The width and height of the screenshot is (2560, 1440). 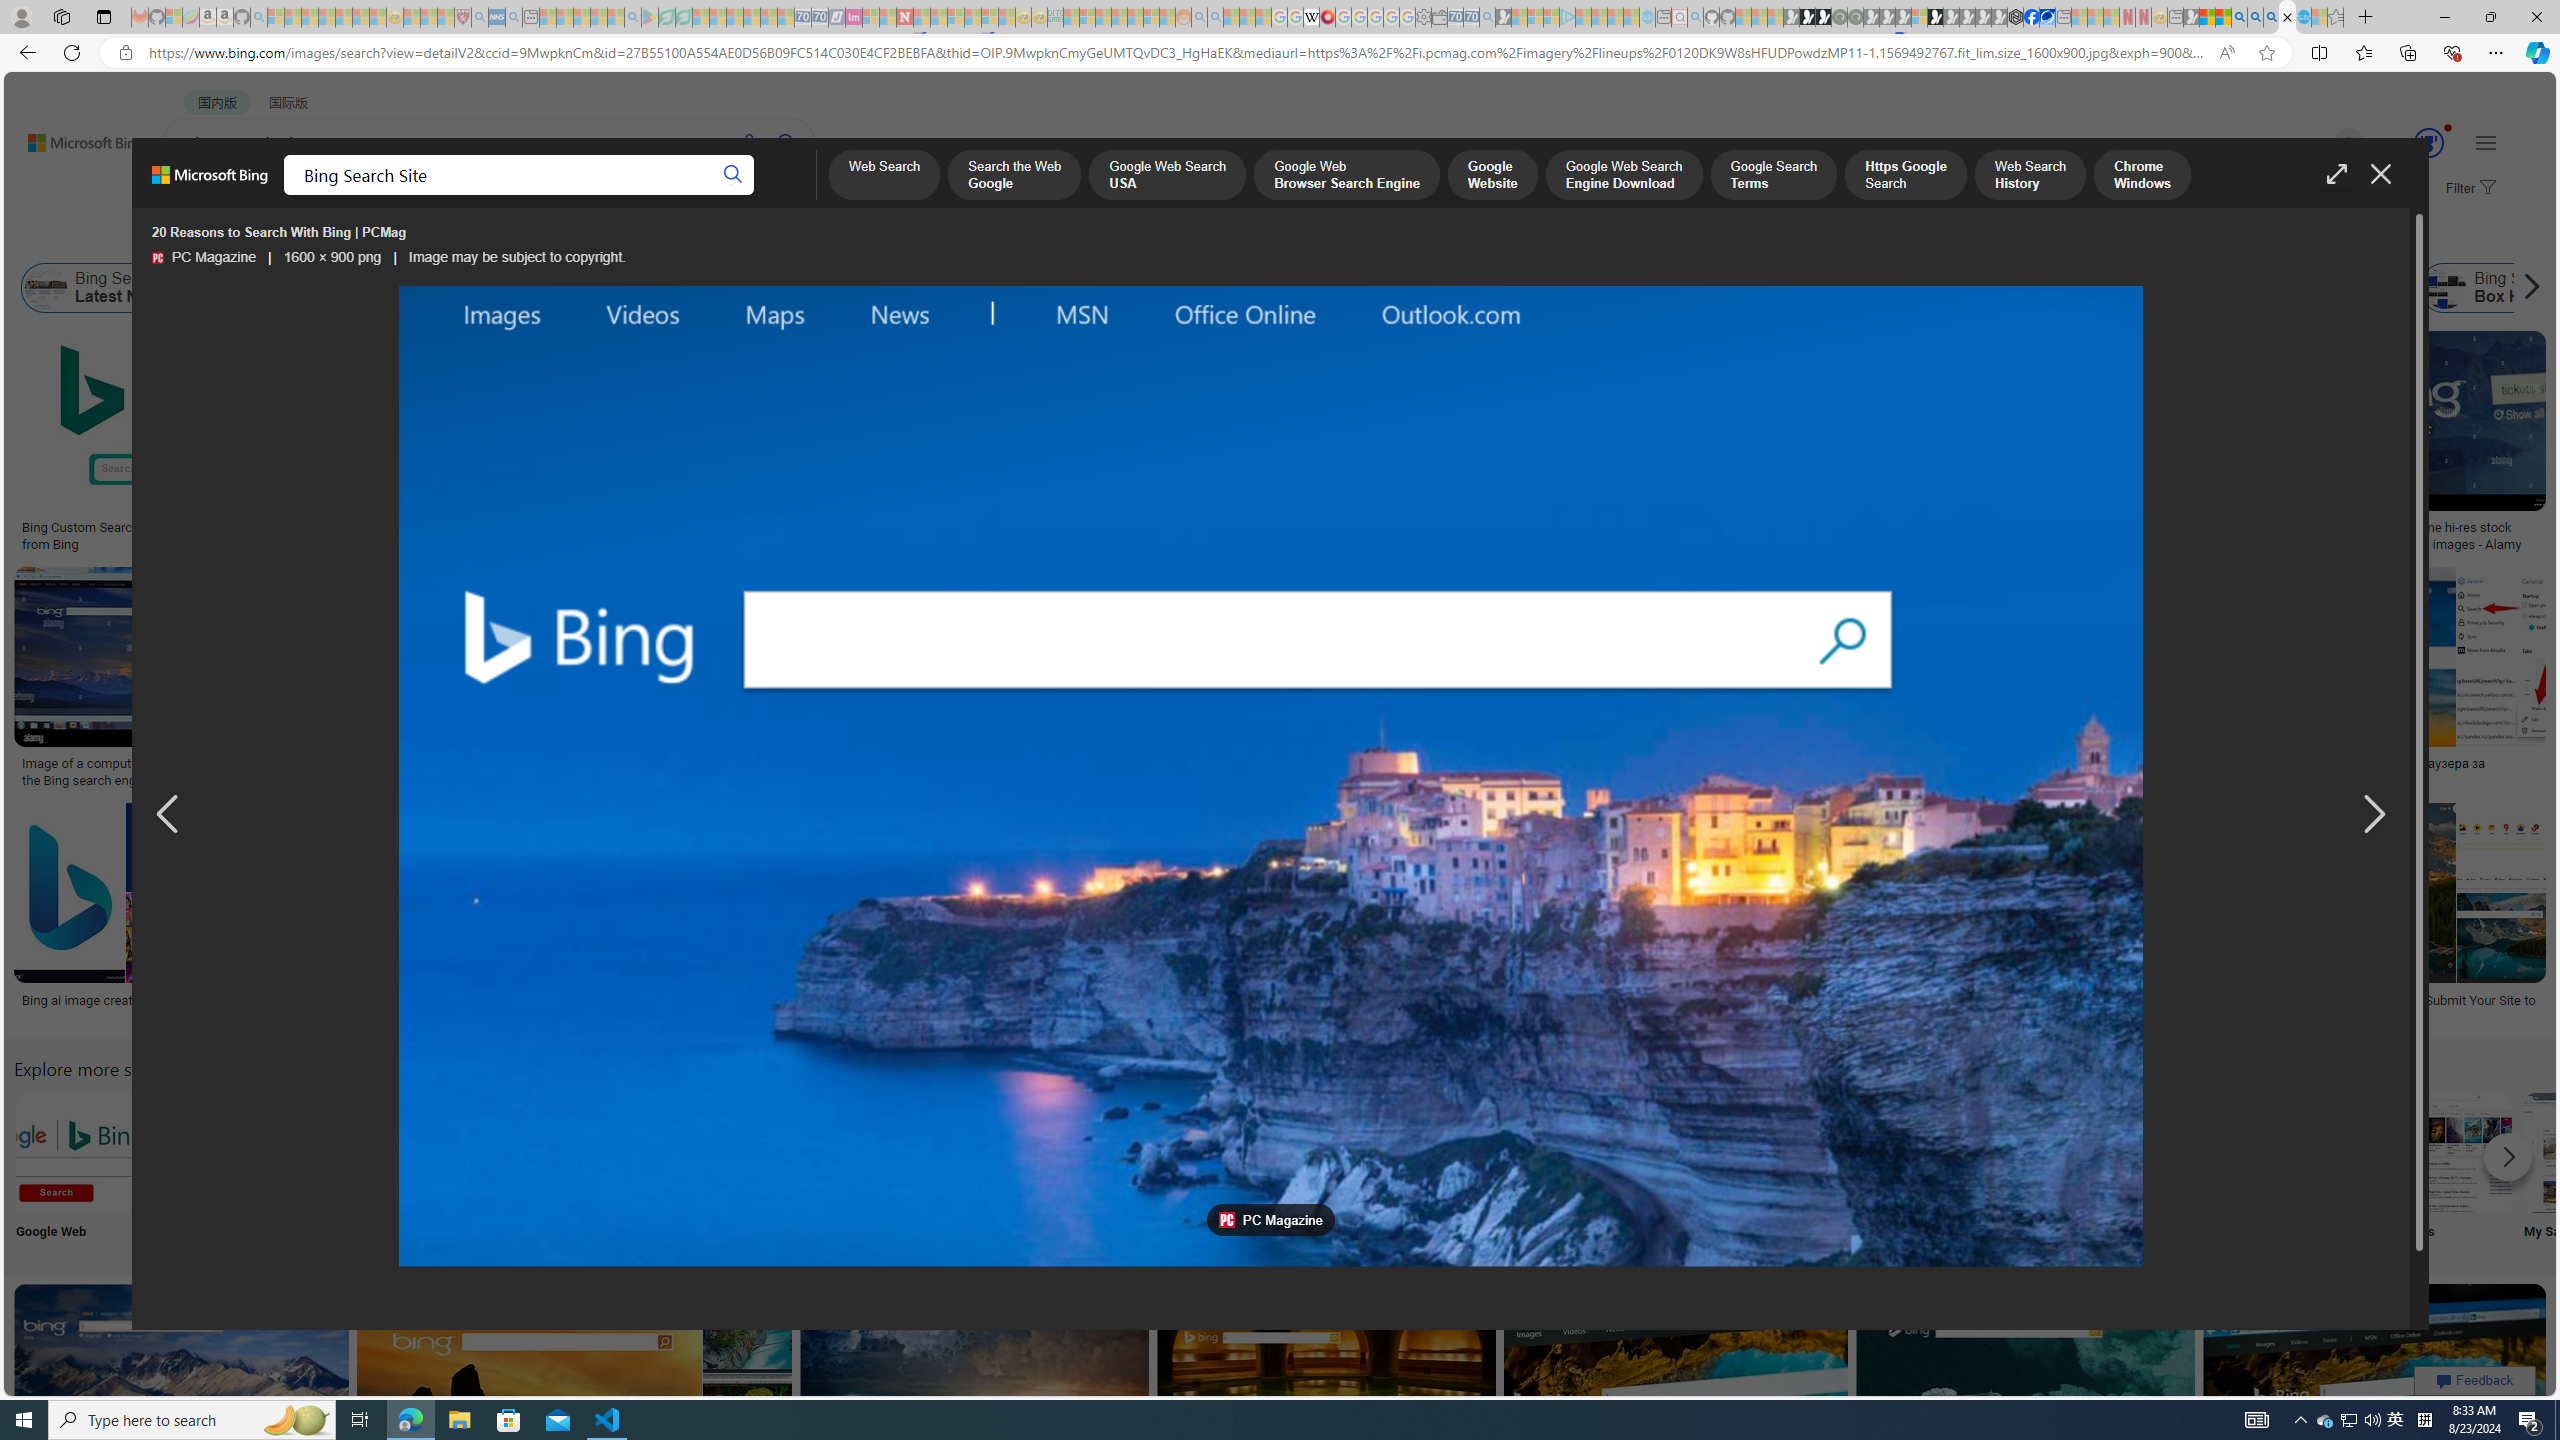 What do you see at coordinates (814, 444) in the screenshot?
I see `Bing Advanced Search Tricks You Should KnowSave` at bounding box center [814, 444].